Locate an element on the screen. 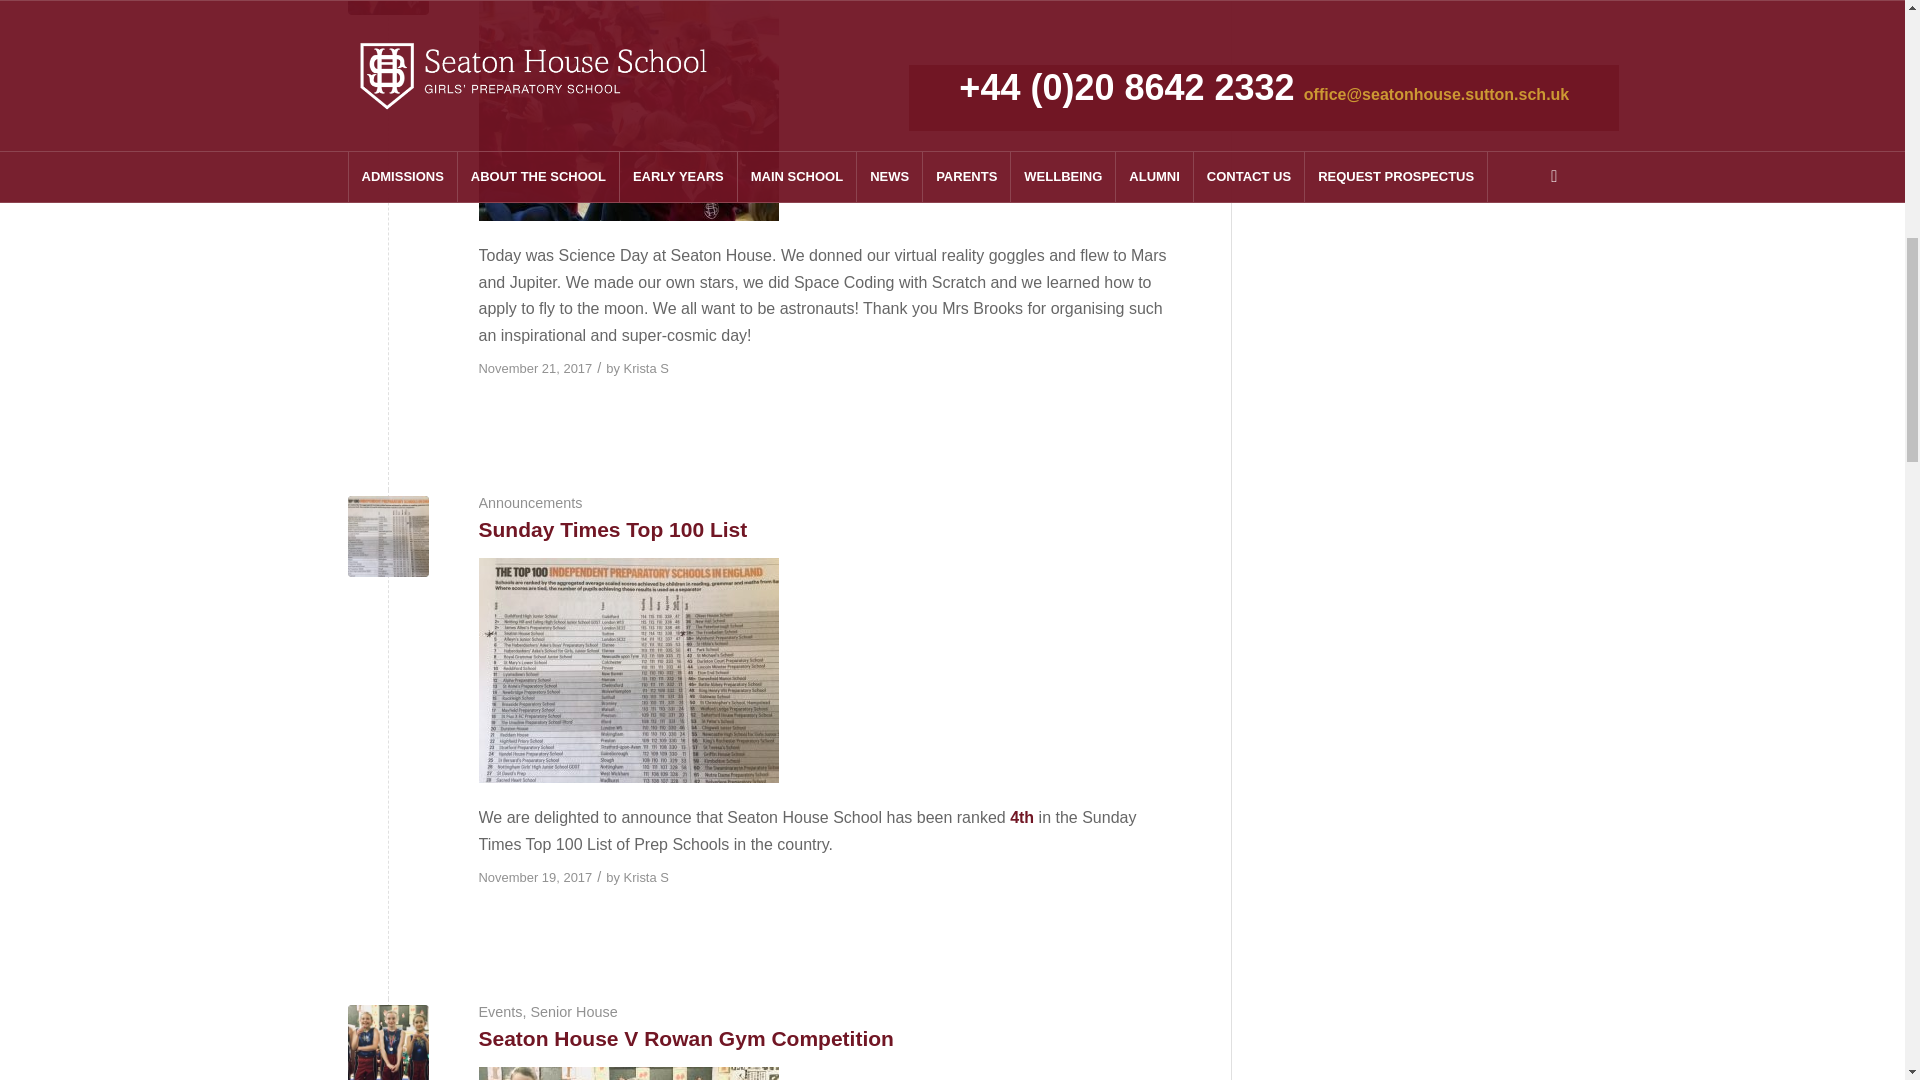  Posts by Krista S is located at coordinates (646, 368).